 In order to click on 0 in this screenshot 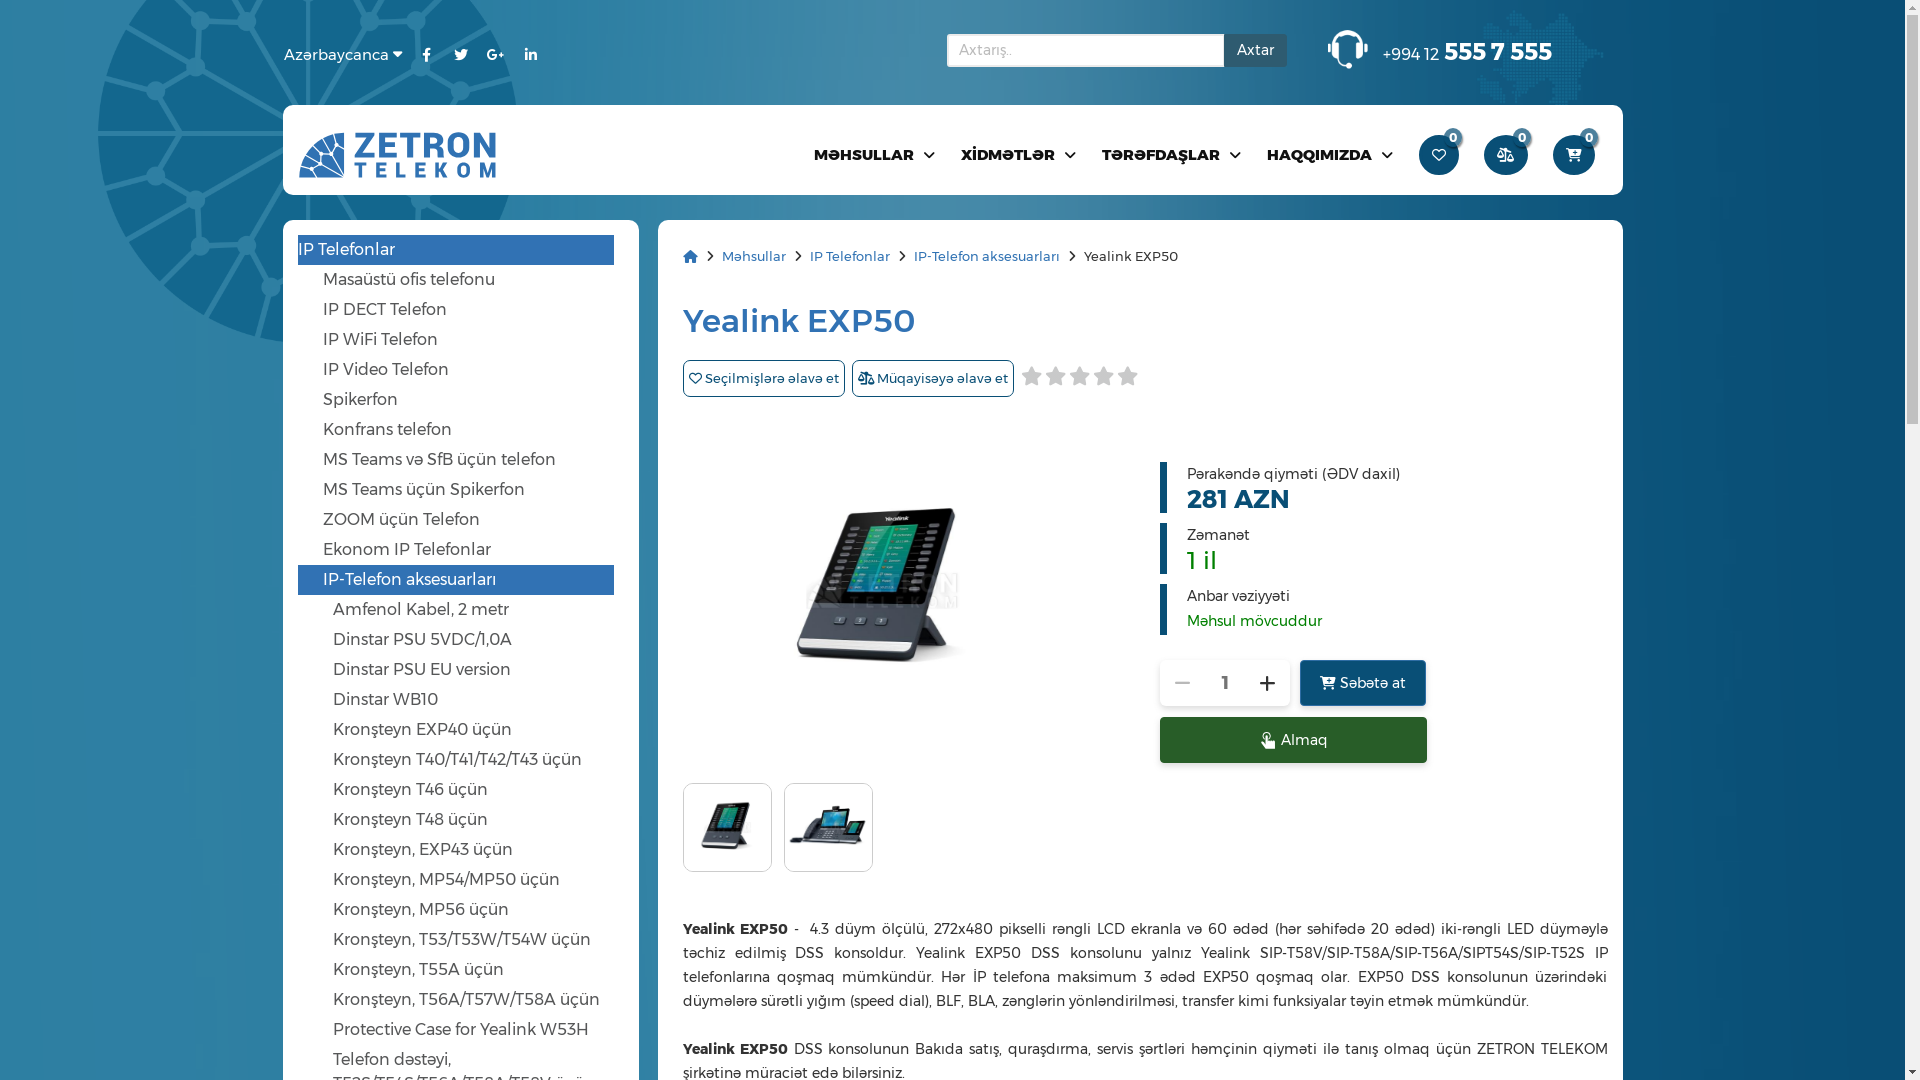, I will do `click(1574, 154)`.